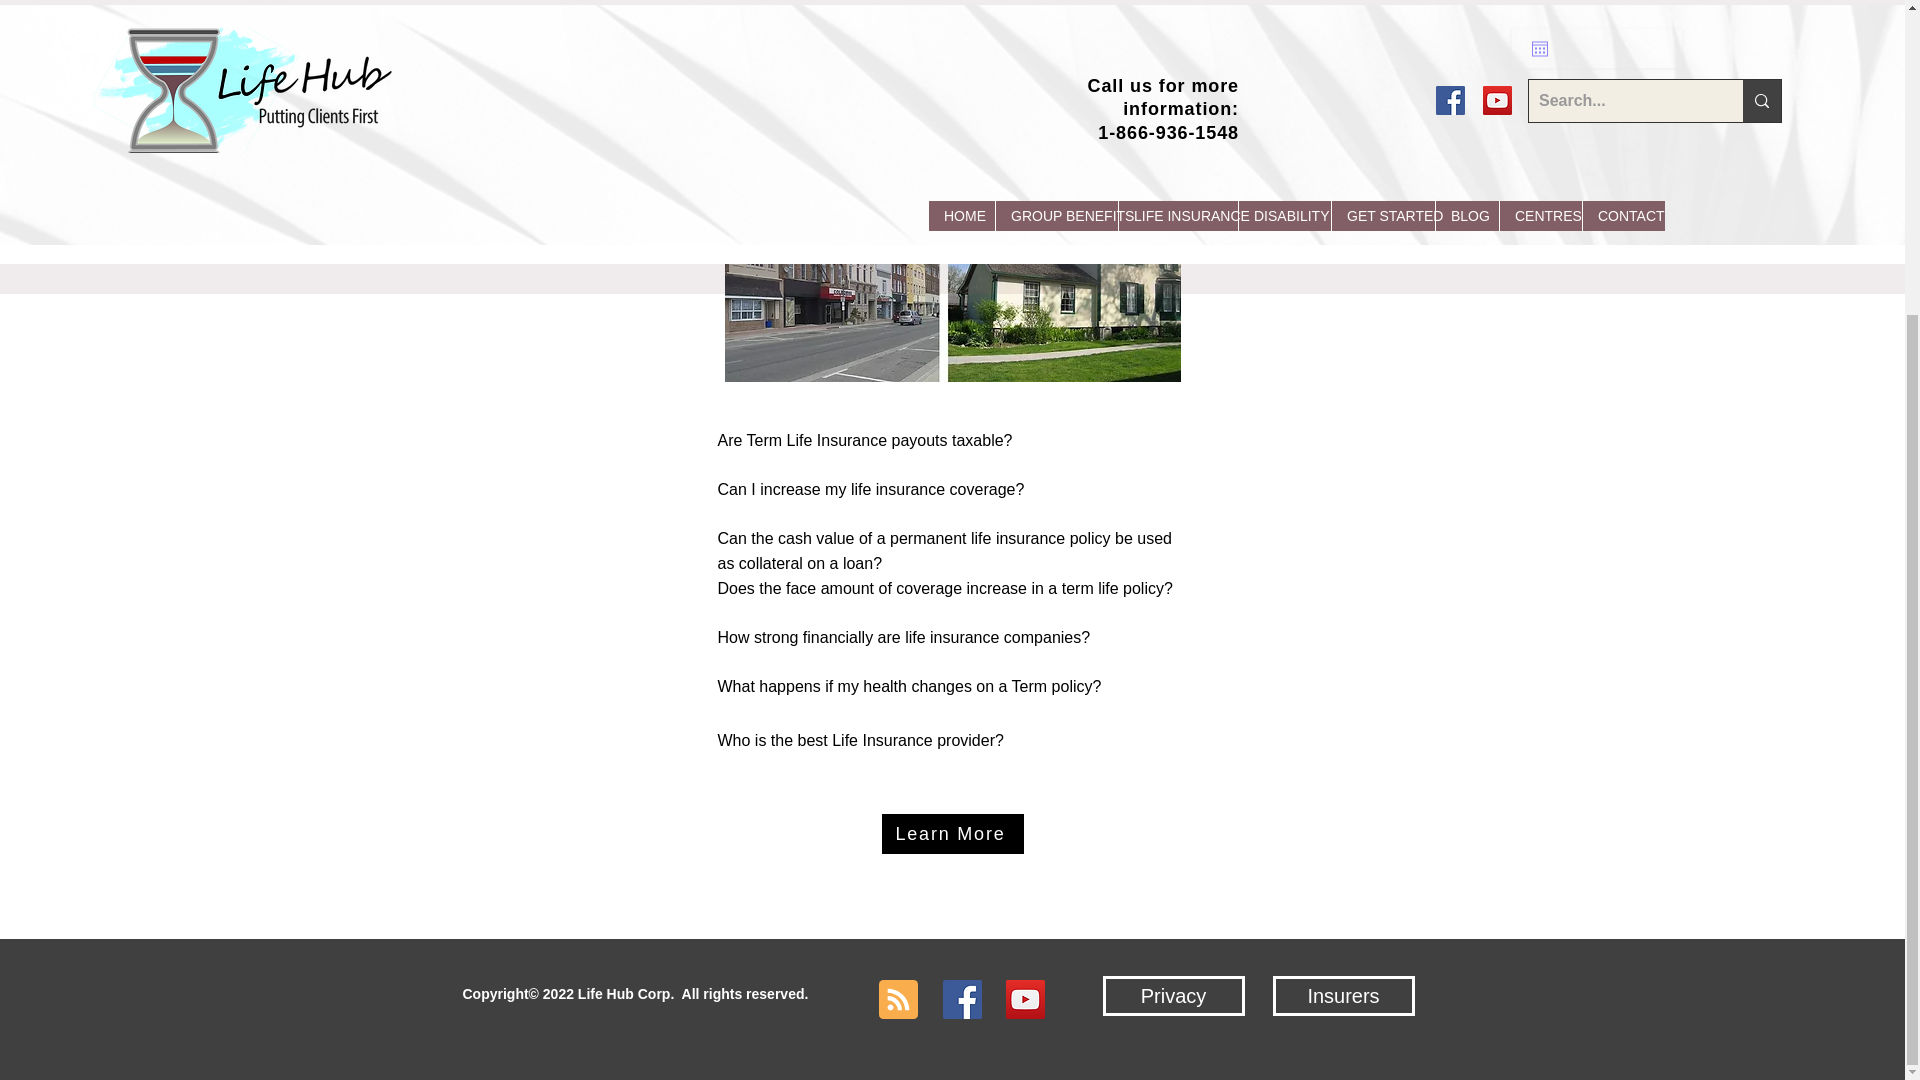 The width and height of the screenshot is (1920, 1080). I want to click on Brantford-tn.jpg, so click(952, 254).